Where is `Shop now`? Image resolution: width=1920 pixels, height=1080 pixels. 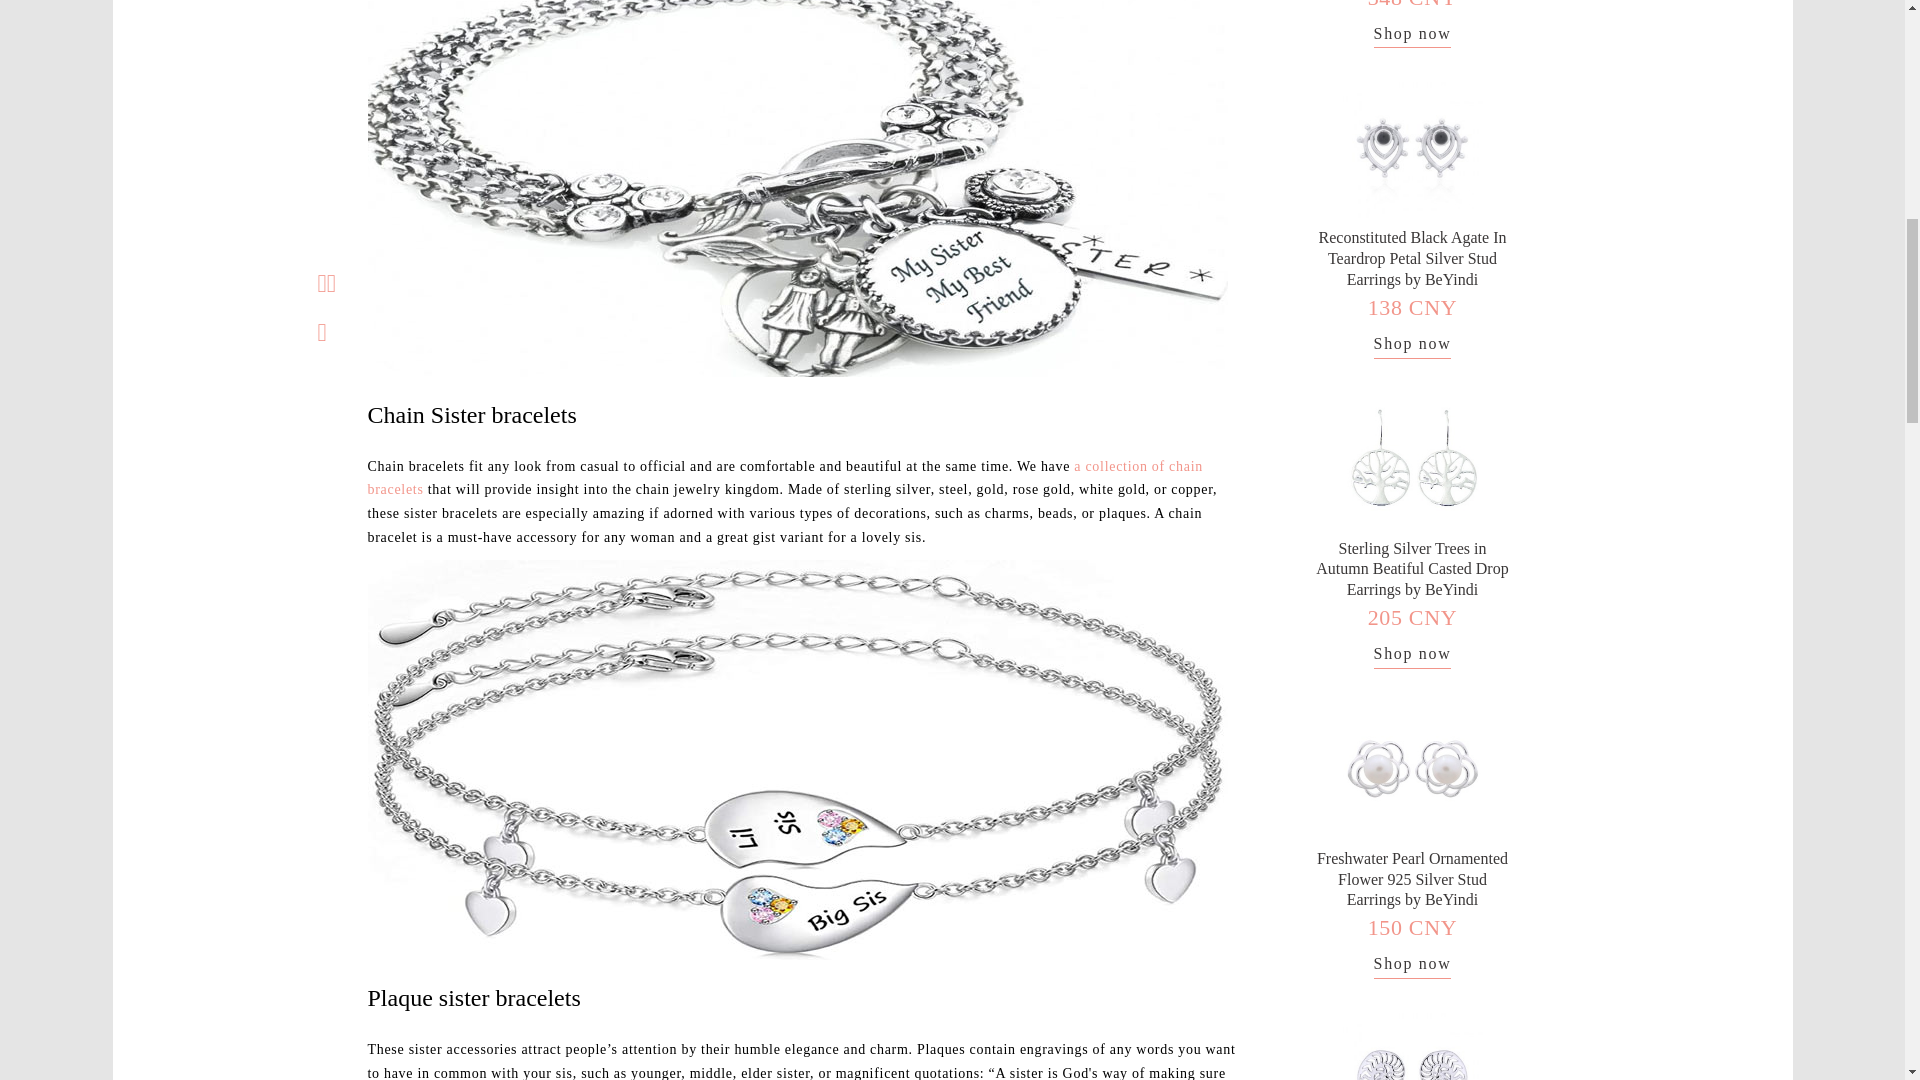
Shop now is located at coordinates (1412, 966).